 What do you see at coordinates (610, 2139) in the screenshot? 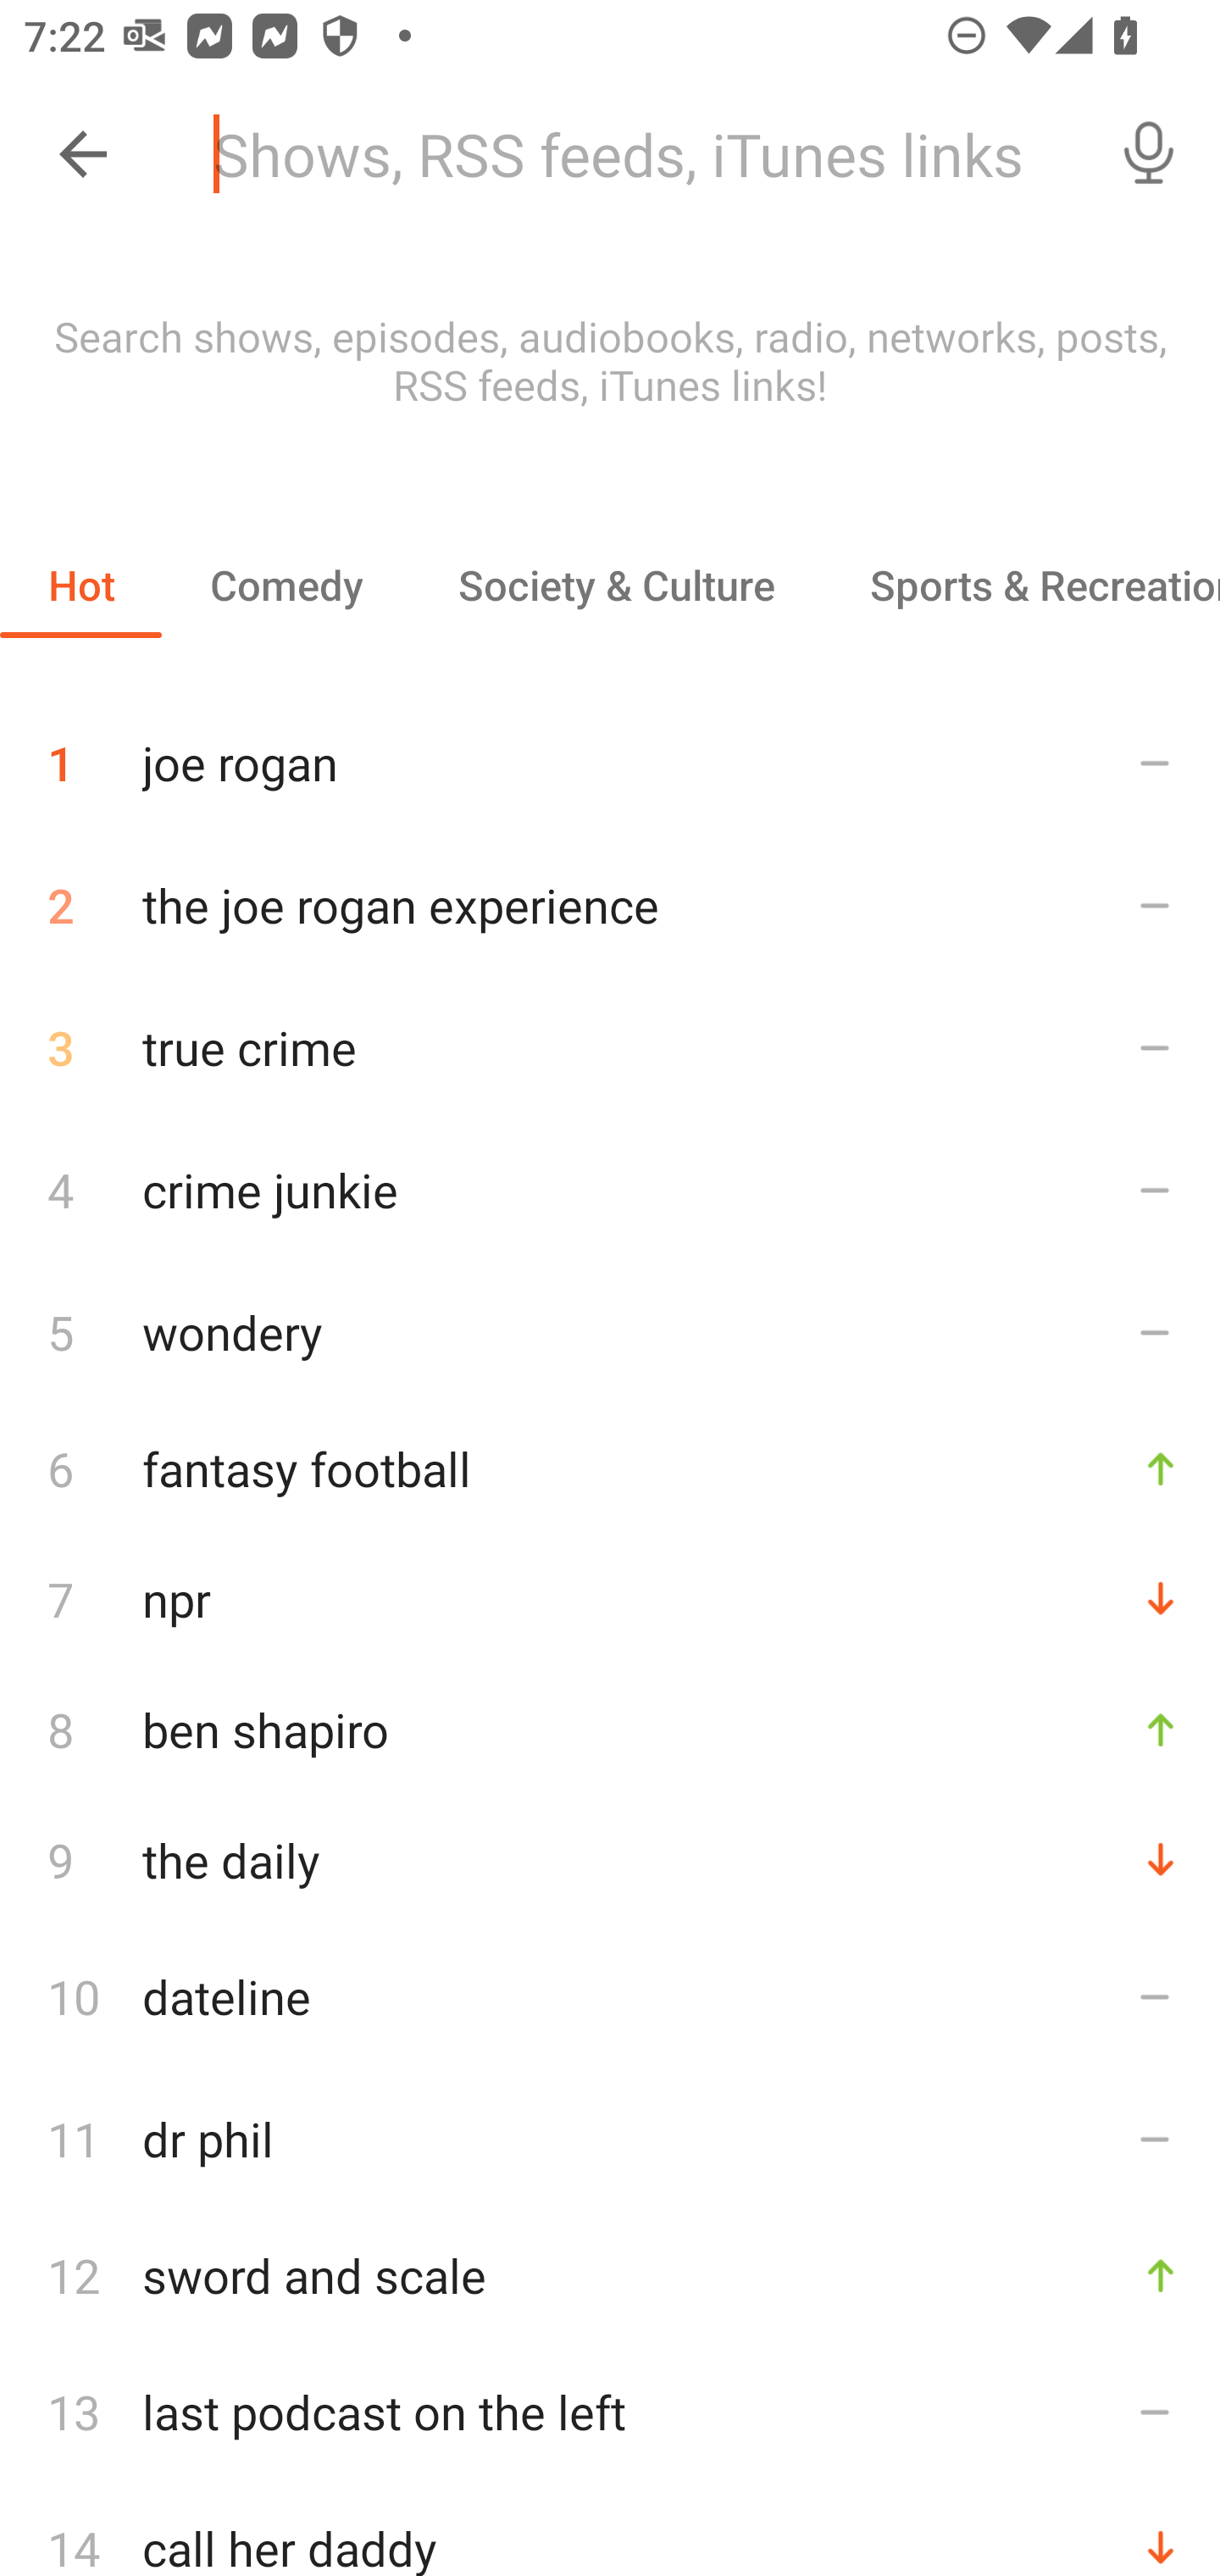
I see `11 dr phil` at bounding box center [610, 2139].